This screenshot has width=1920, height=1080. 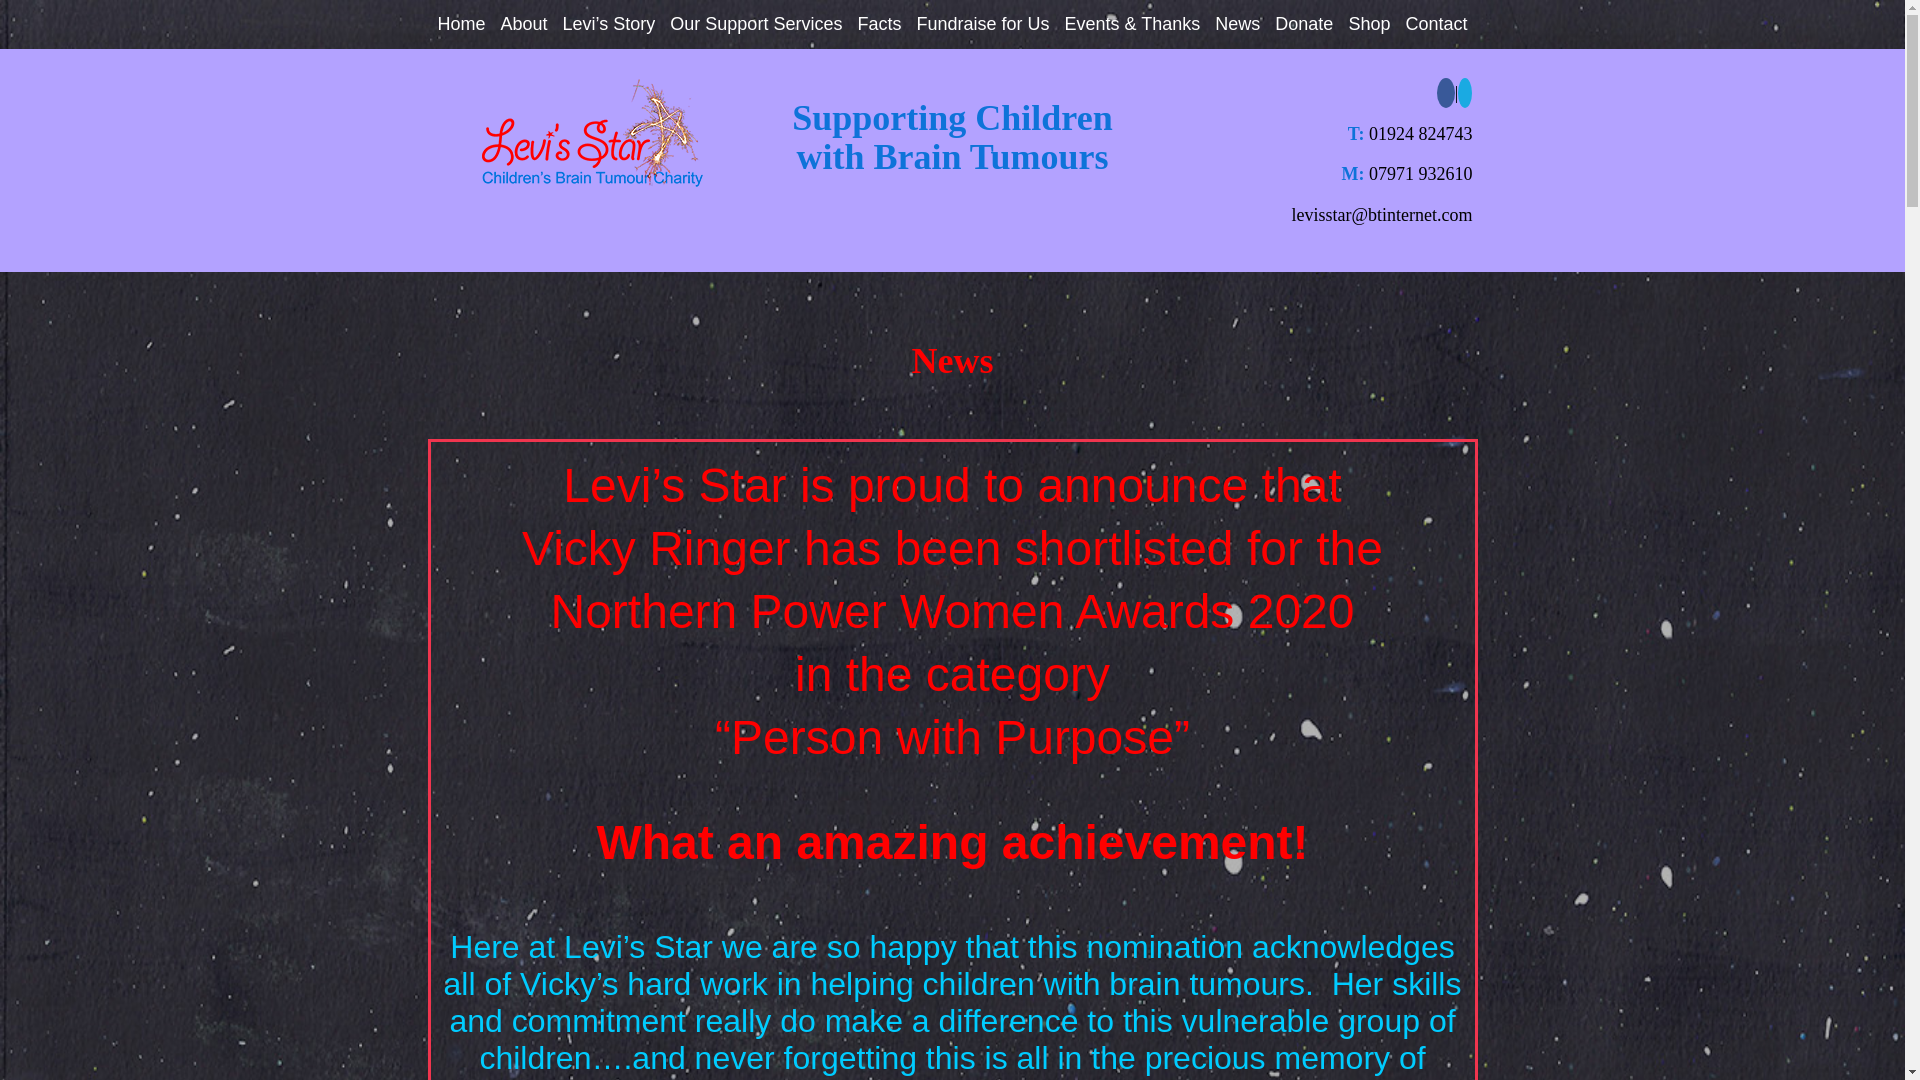 What do you see at coordinates (1303, 24) in the screenshot?
I see `Donate` at bounding box center [1303, 24].